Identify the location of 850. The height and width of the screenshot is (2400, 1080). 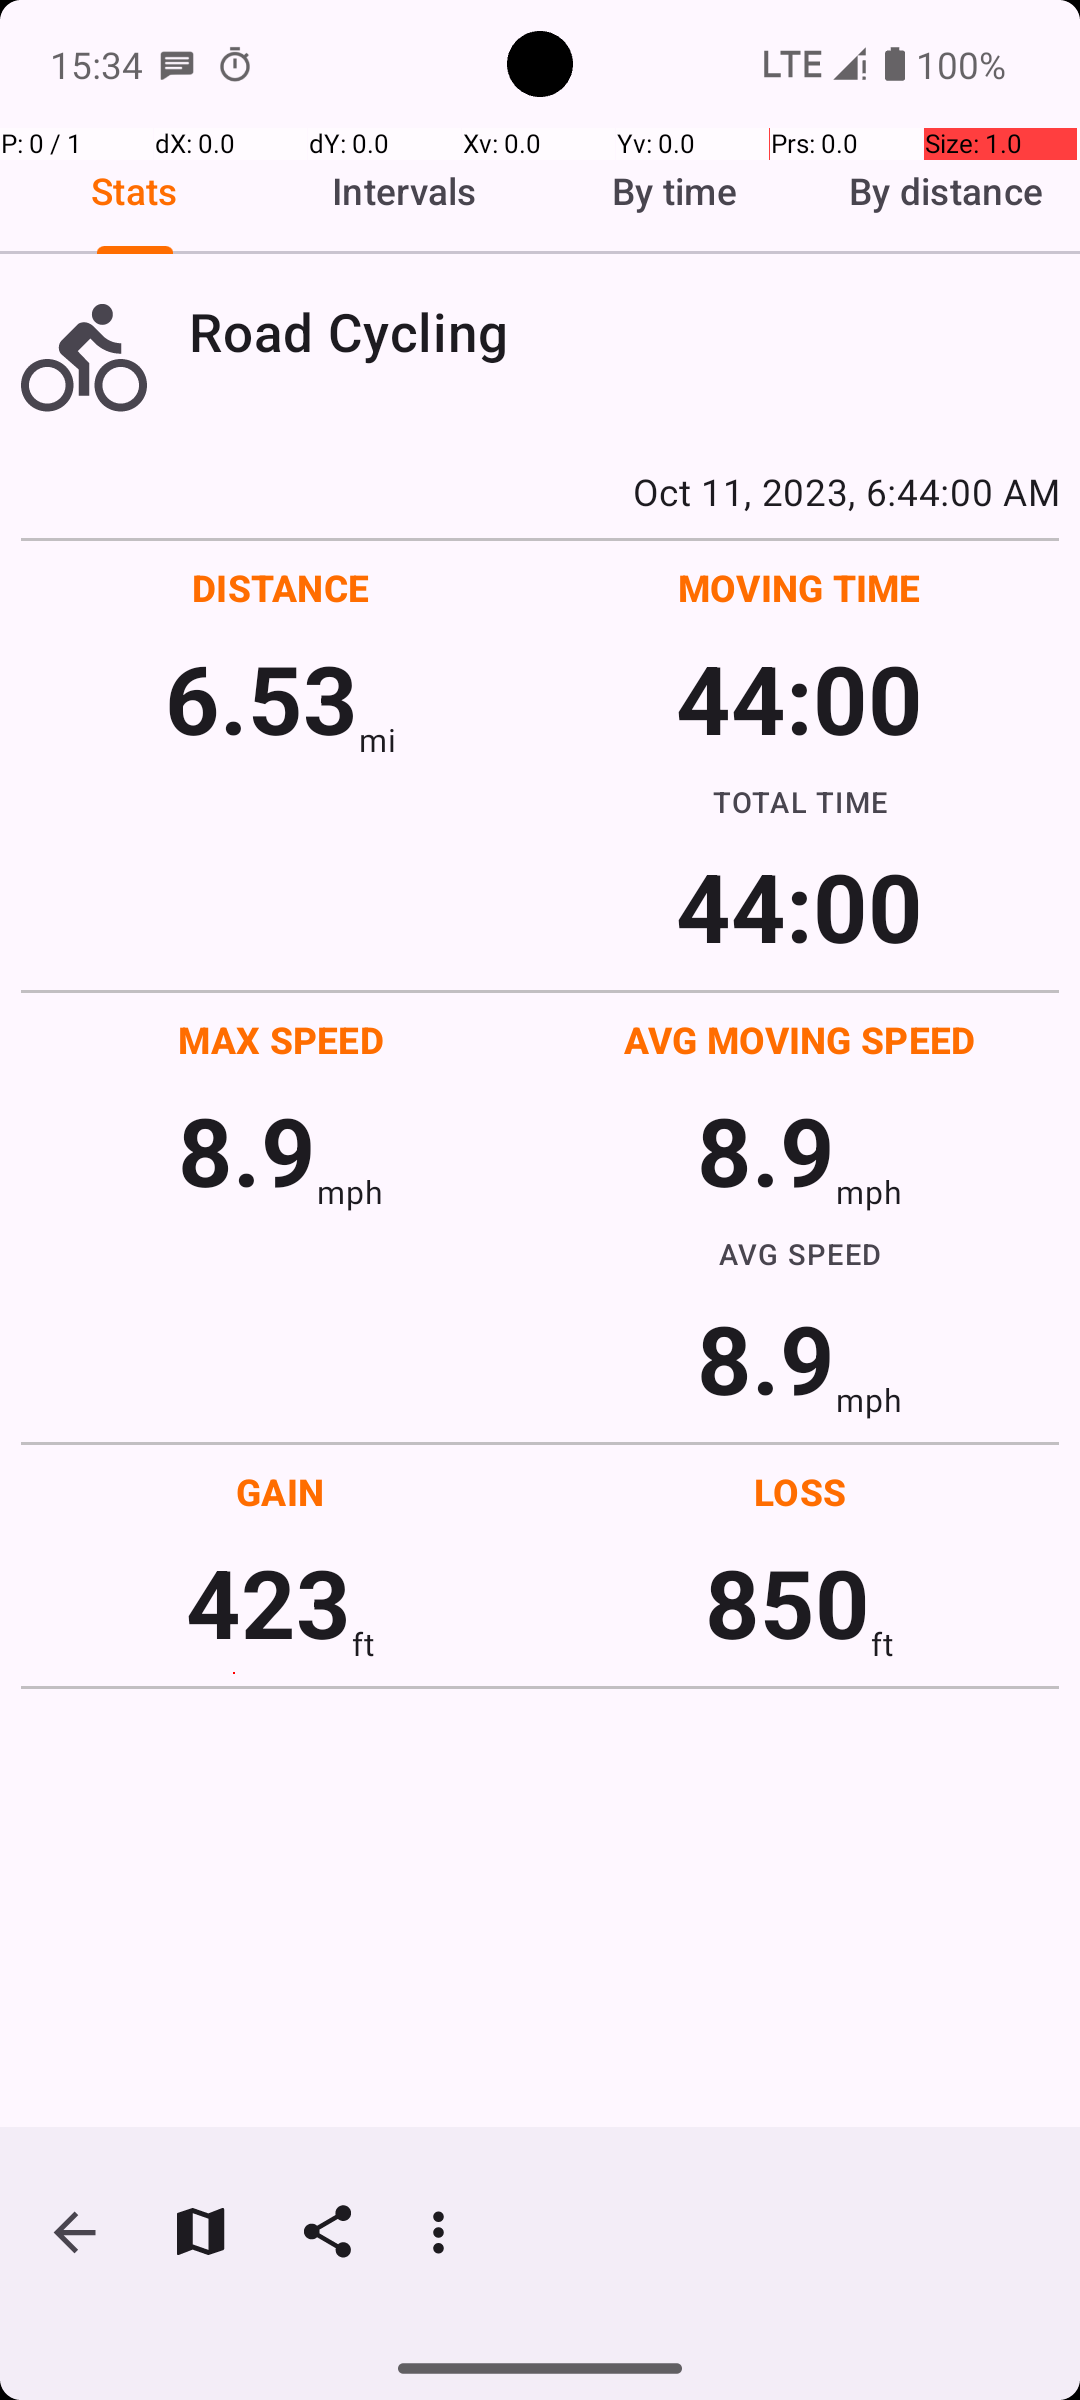
(788, 1602).